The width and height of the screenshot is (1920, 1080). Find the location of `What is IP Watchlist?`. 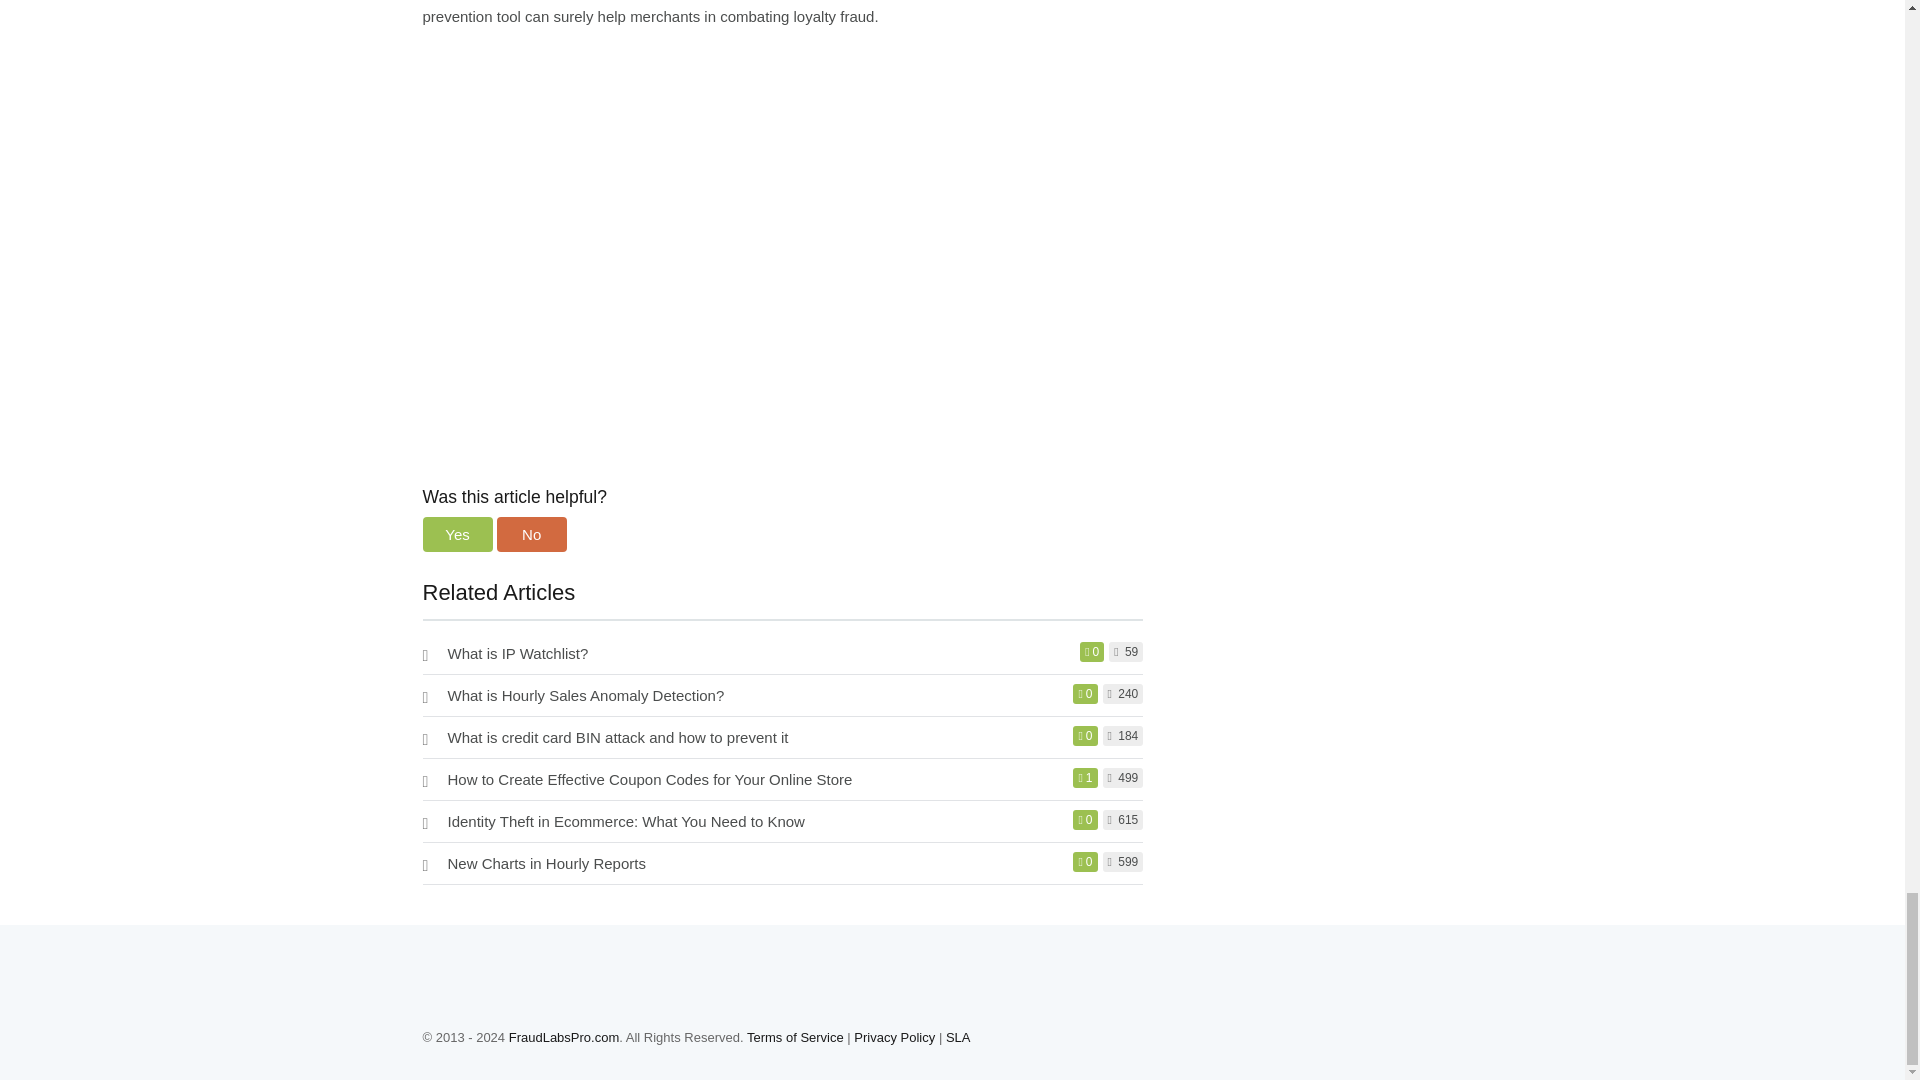

What is IP Watchlist? is located at coordinates (518, 653).